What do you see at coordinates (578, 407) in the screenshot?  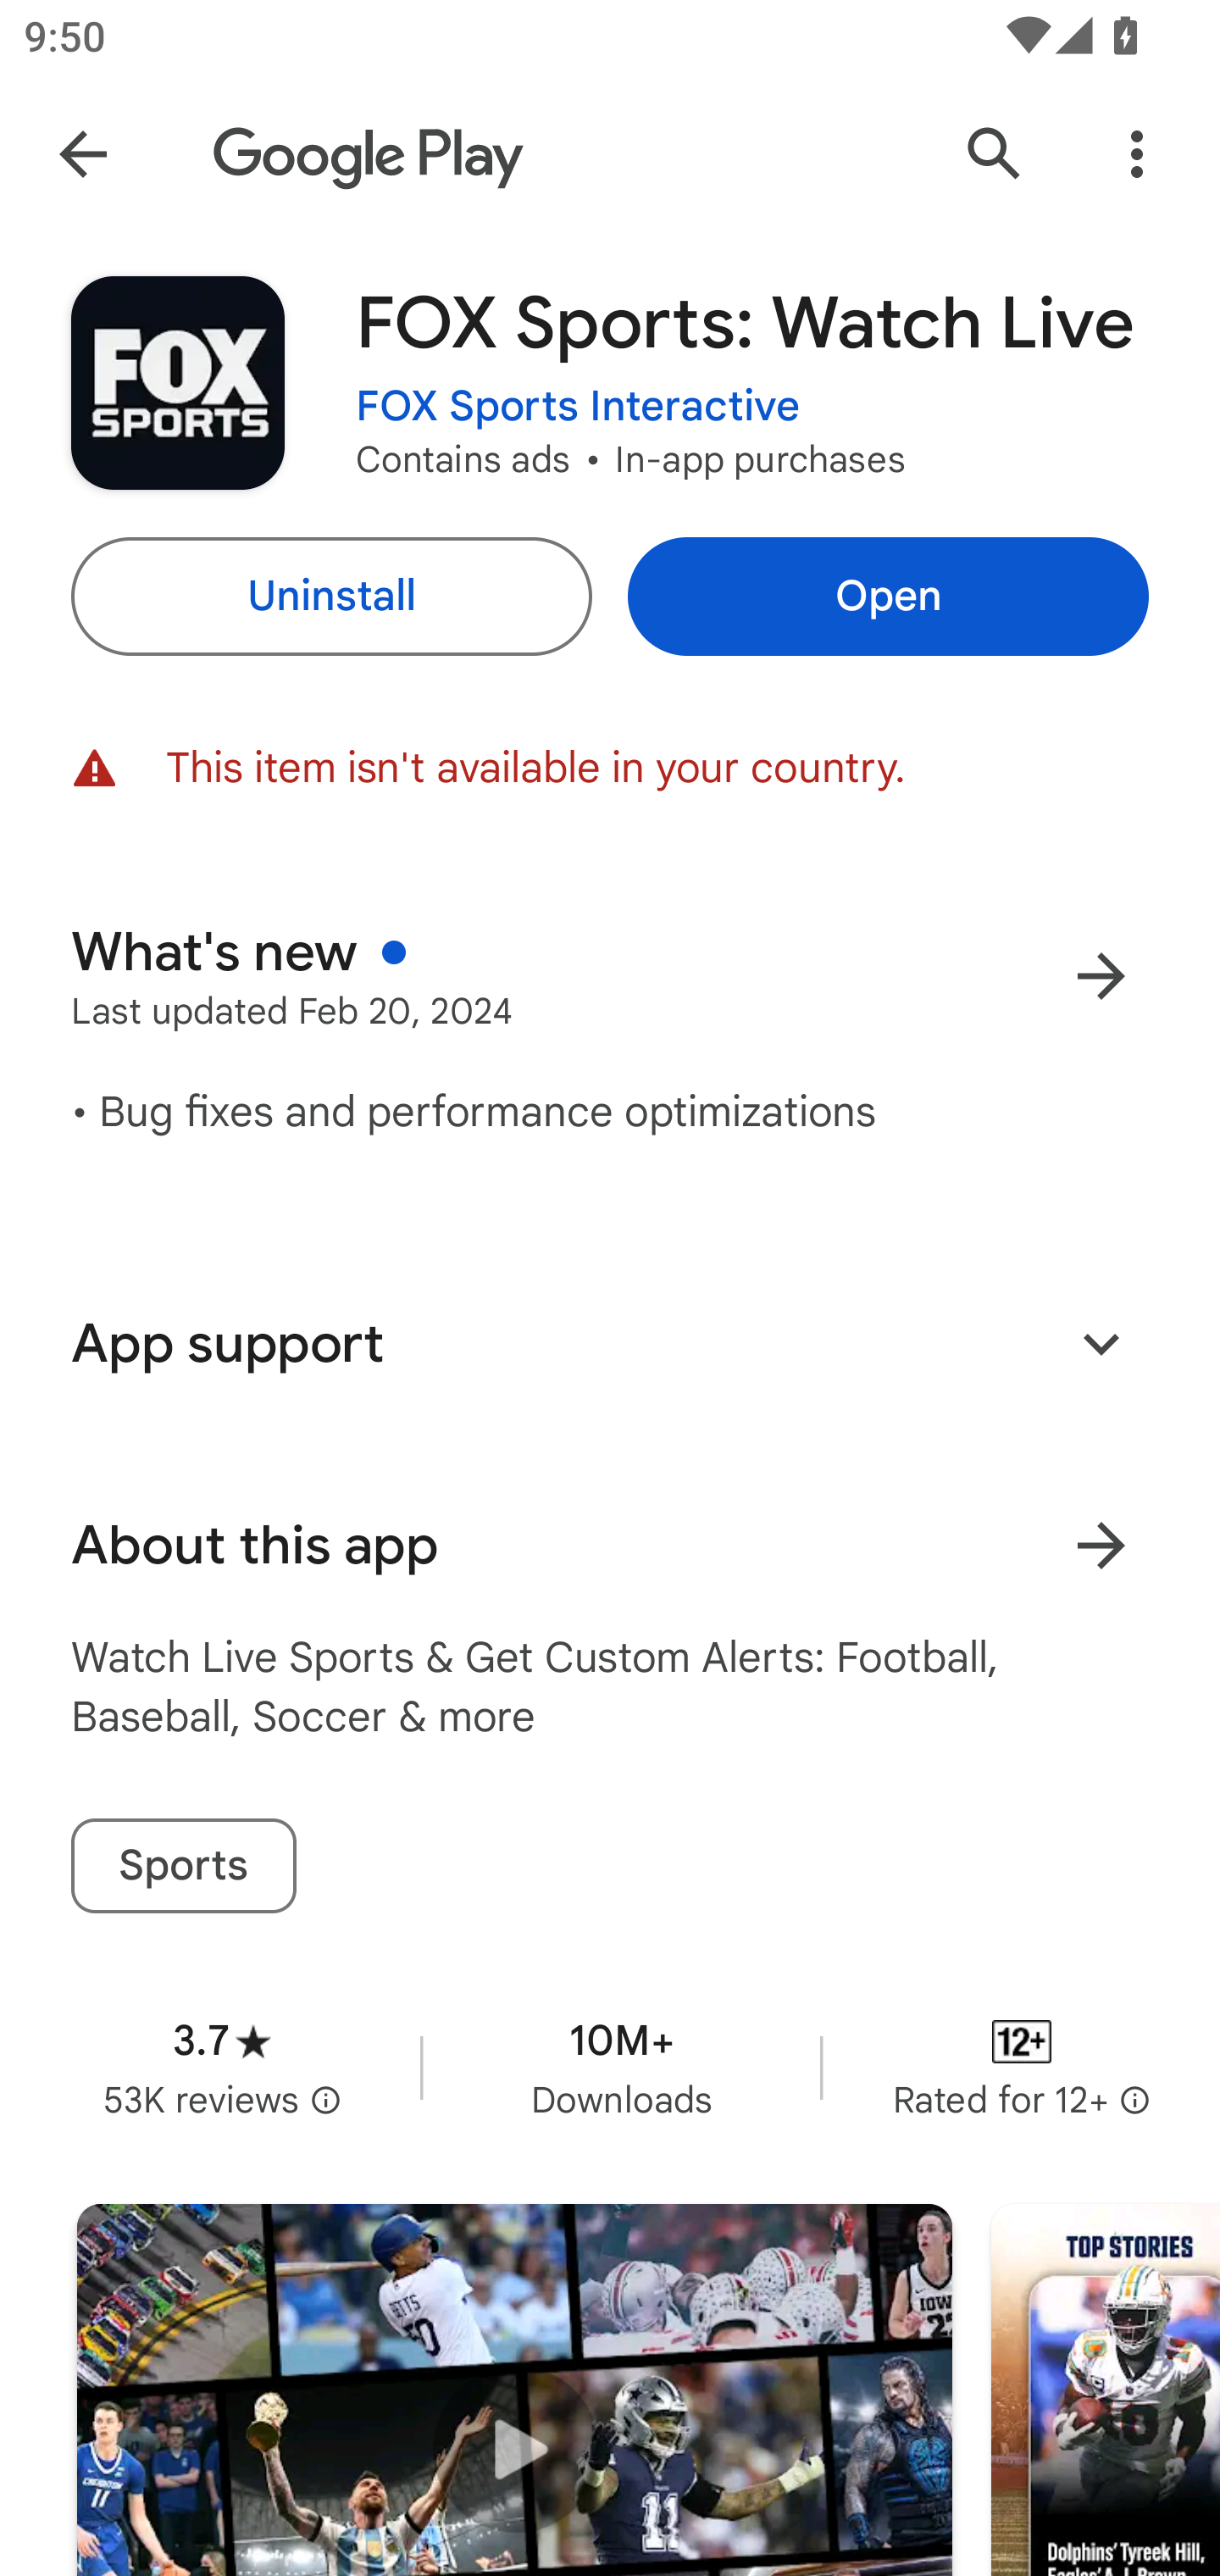 I see `FOX Sports Interactive` at bounding box center [578, 407].